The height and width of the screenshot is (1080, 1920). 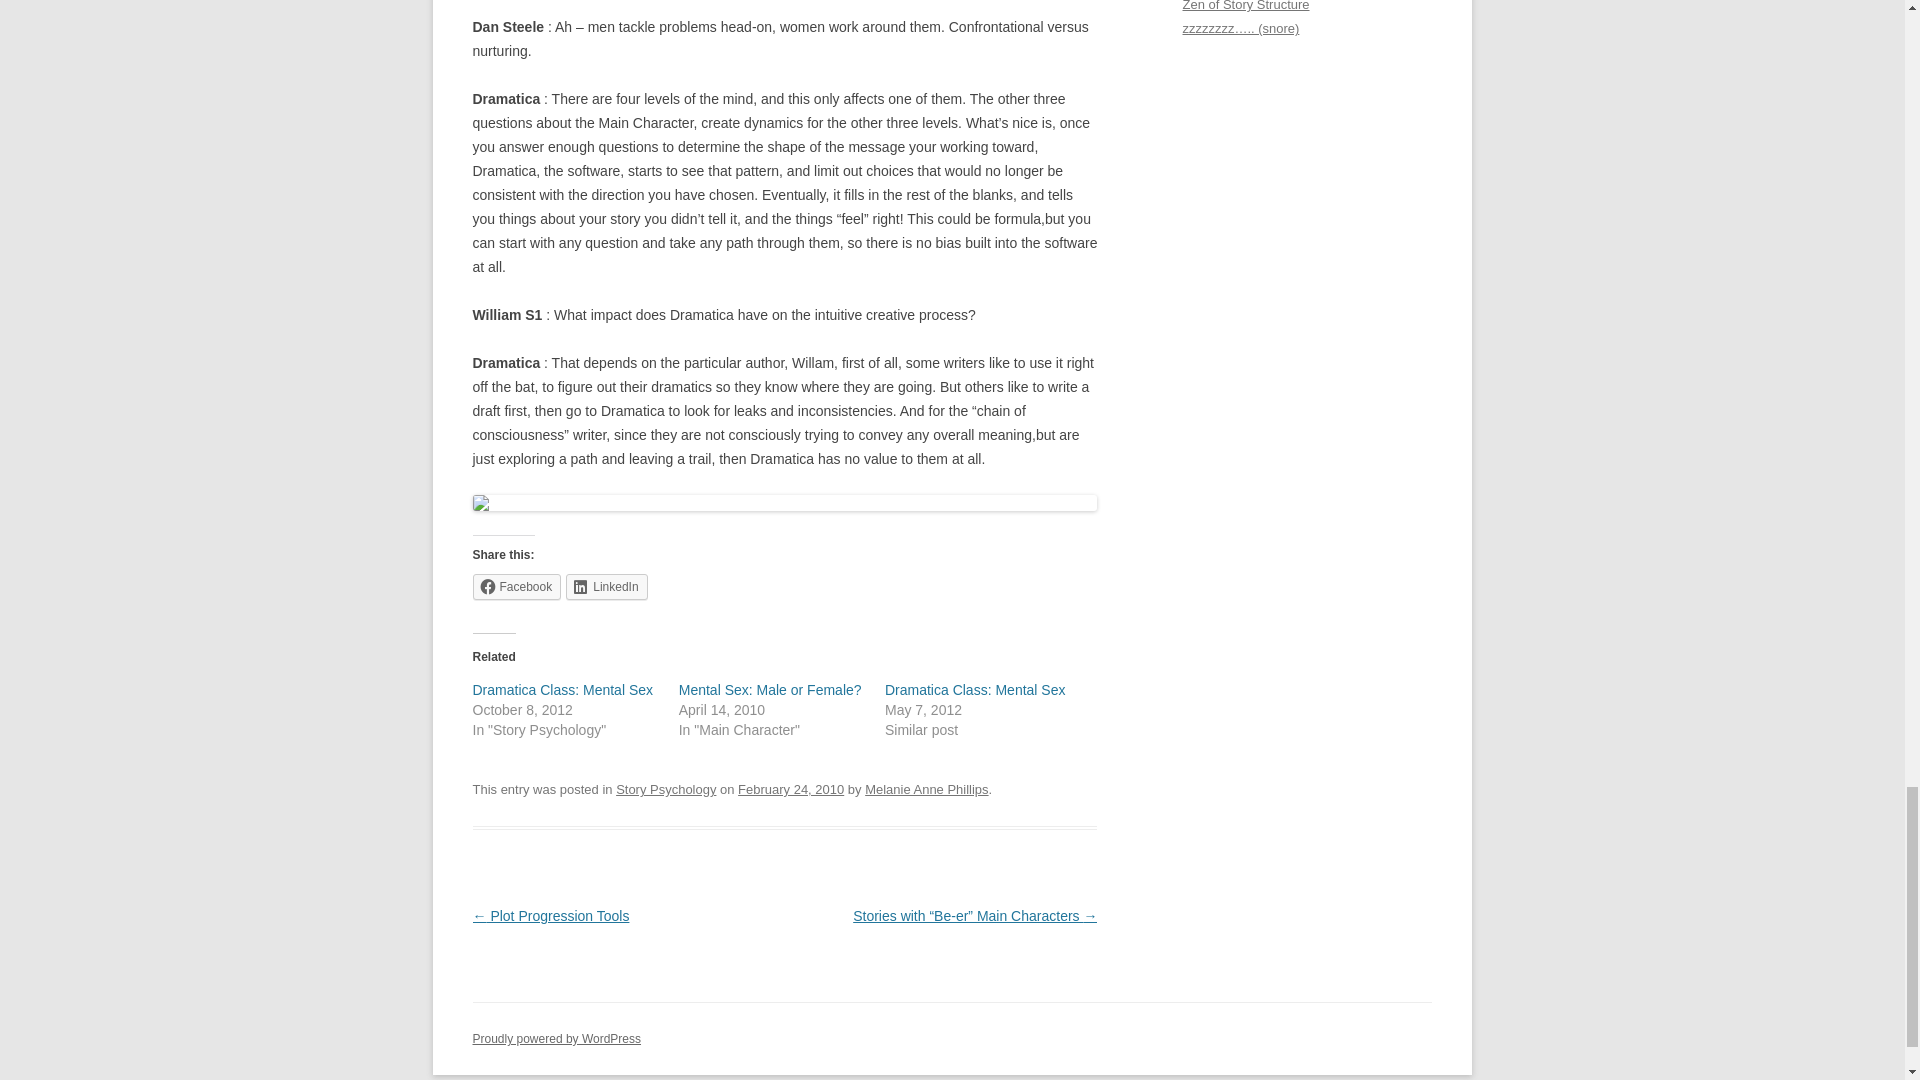 What do you see at coordinates (666, 789) in the screenshot?
I see `Story Psychology` at bounding box center [666, 789].